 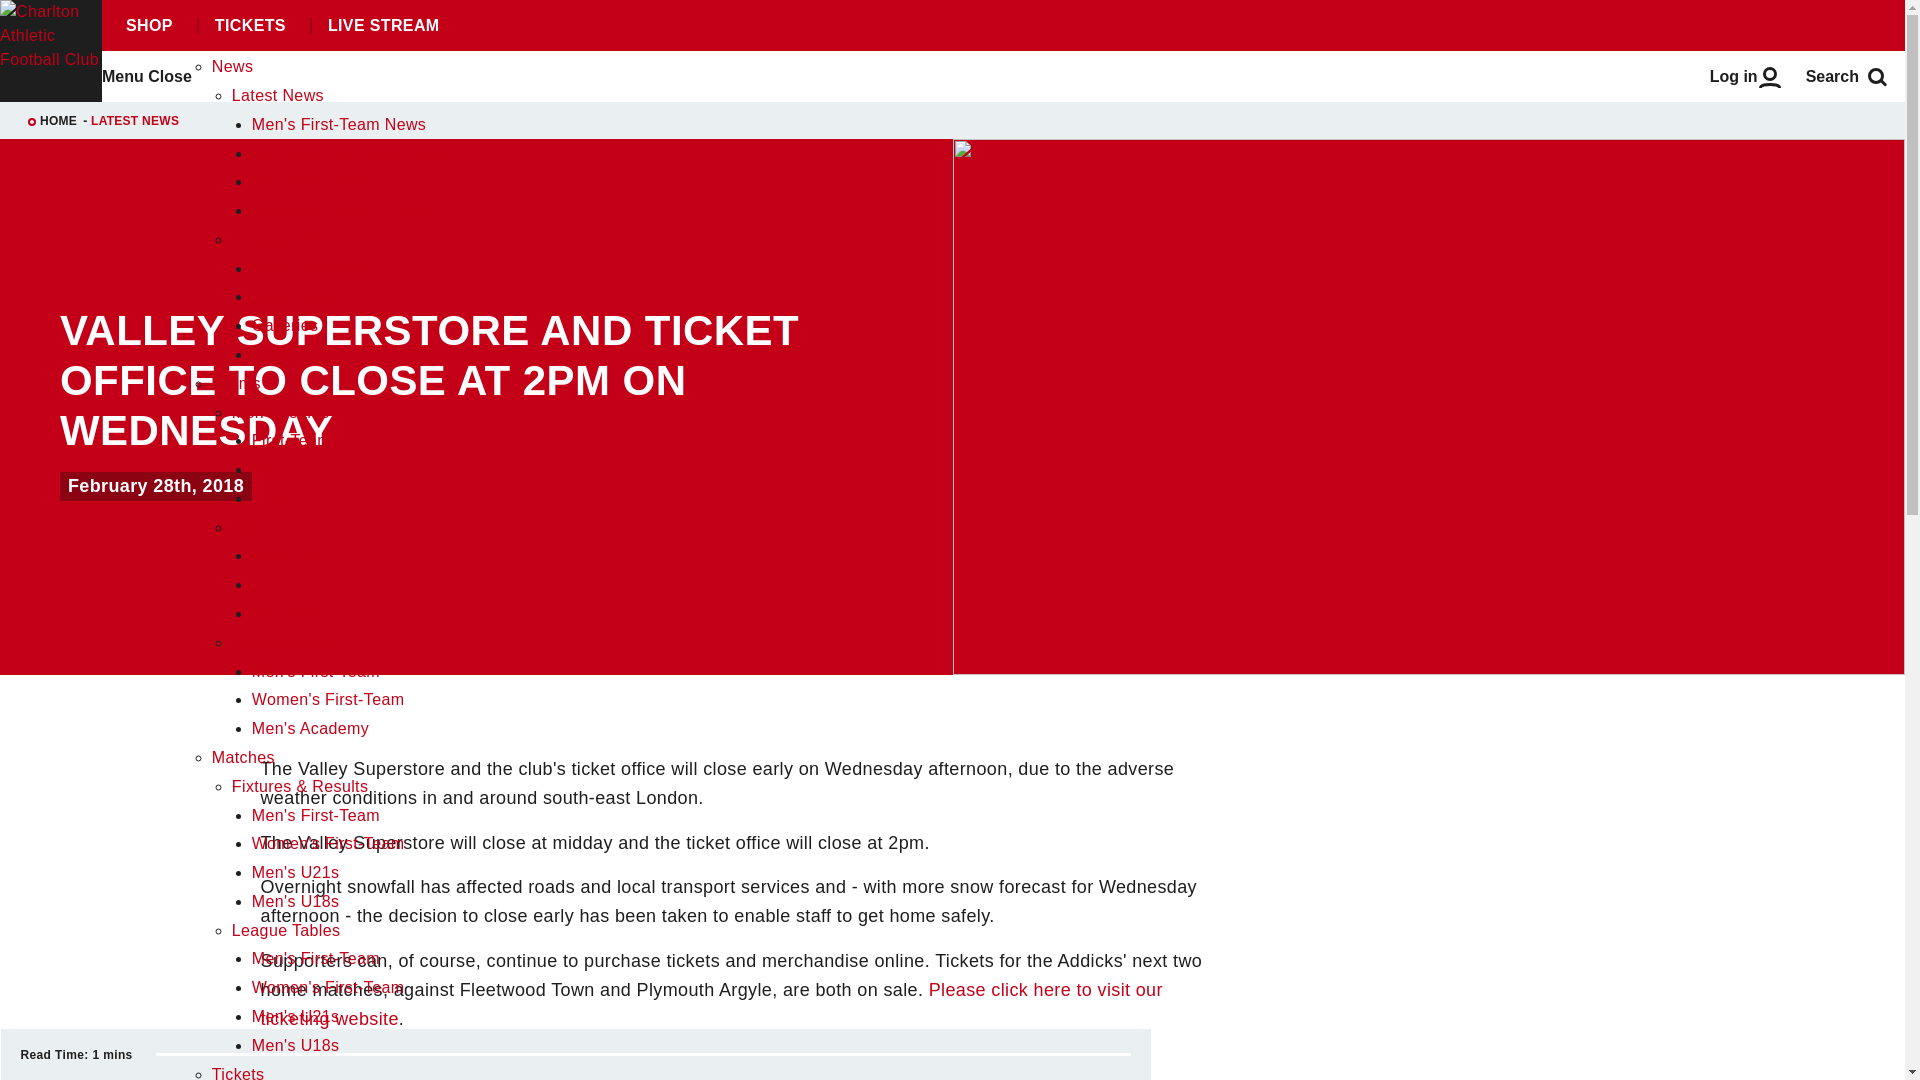 What do you see at coordinates (290, 440) in the screenshot?
I see `First-Team` at bounding box center [290, 440].